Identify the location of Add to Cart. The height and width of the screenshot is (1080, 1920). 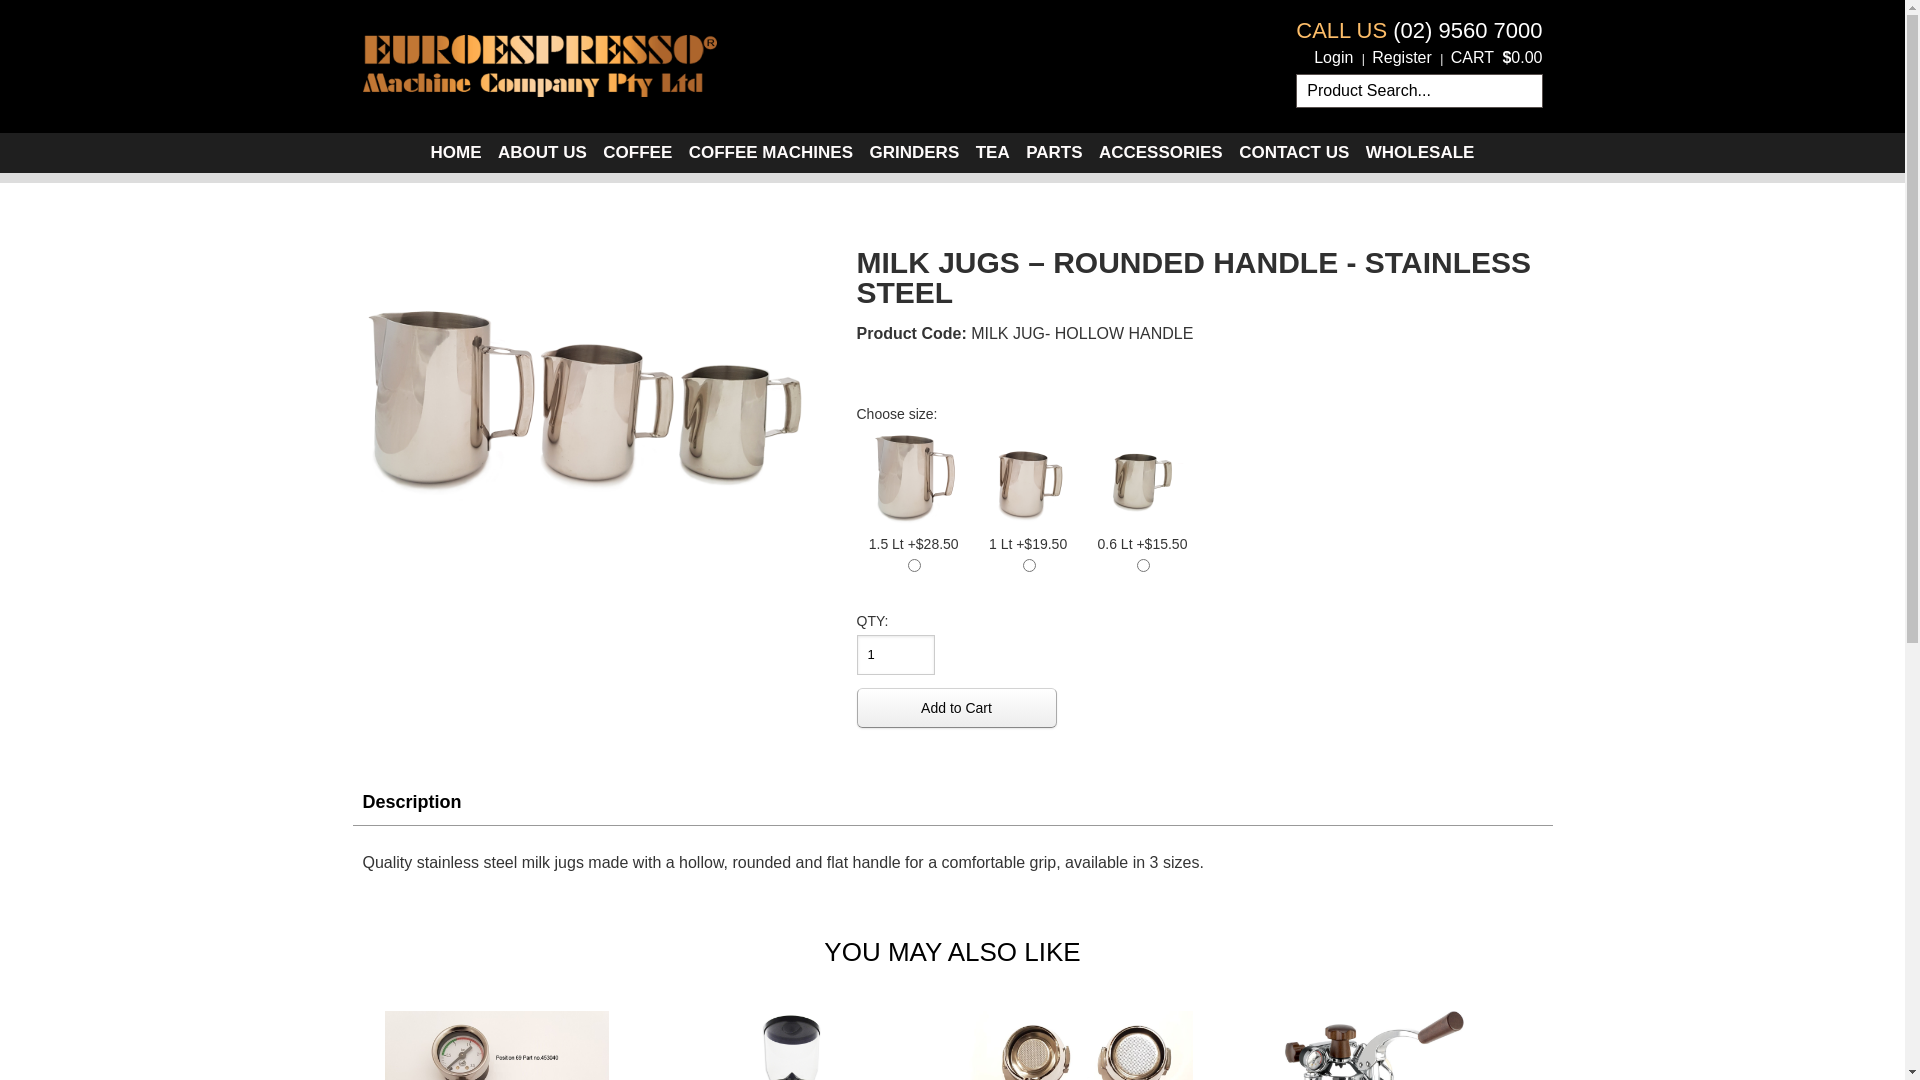
(956, 708).